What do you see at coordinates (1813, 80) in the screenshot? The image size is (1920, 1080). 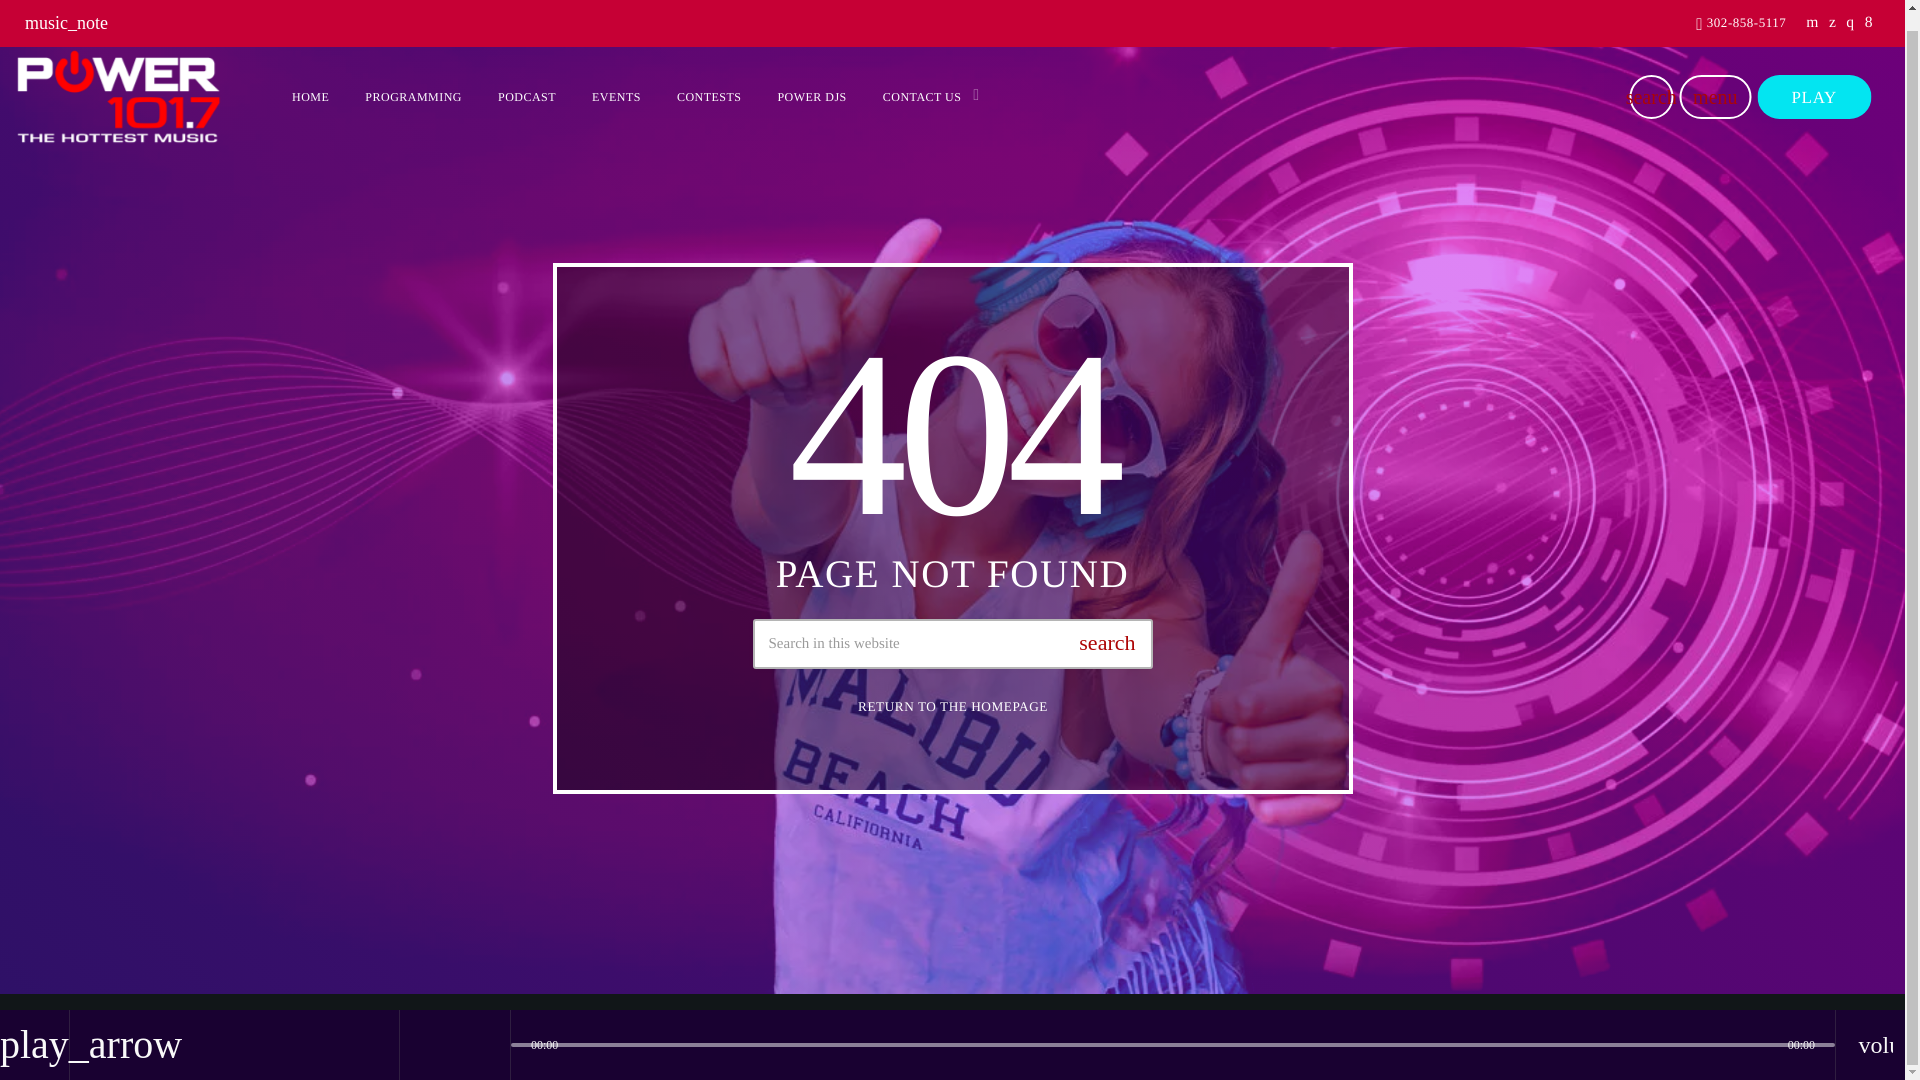 I see `PLAY` at bounding box center [1813, 80].